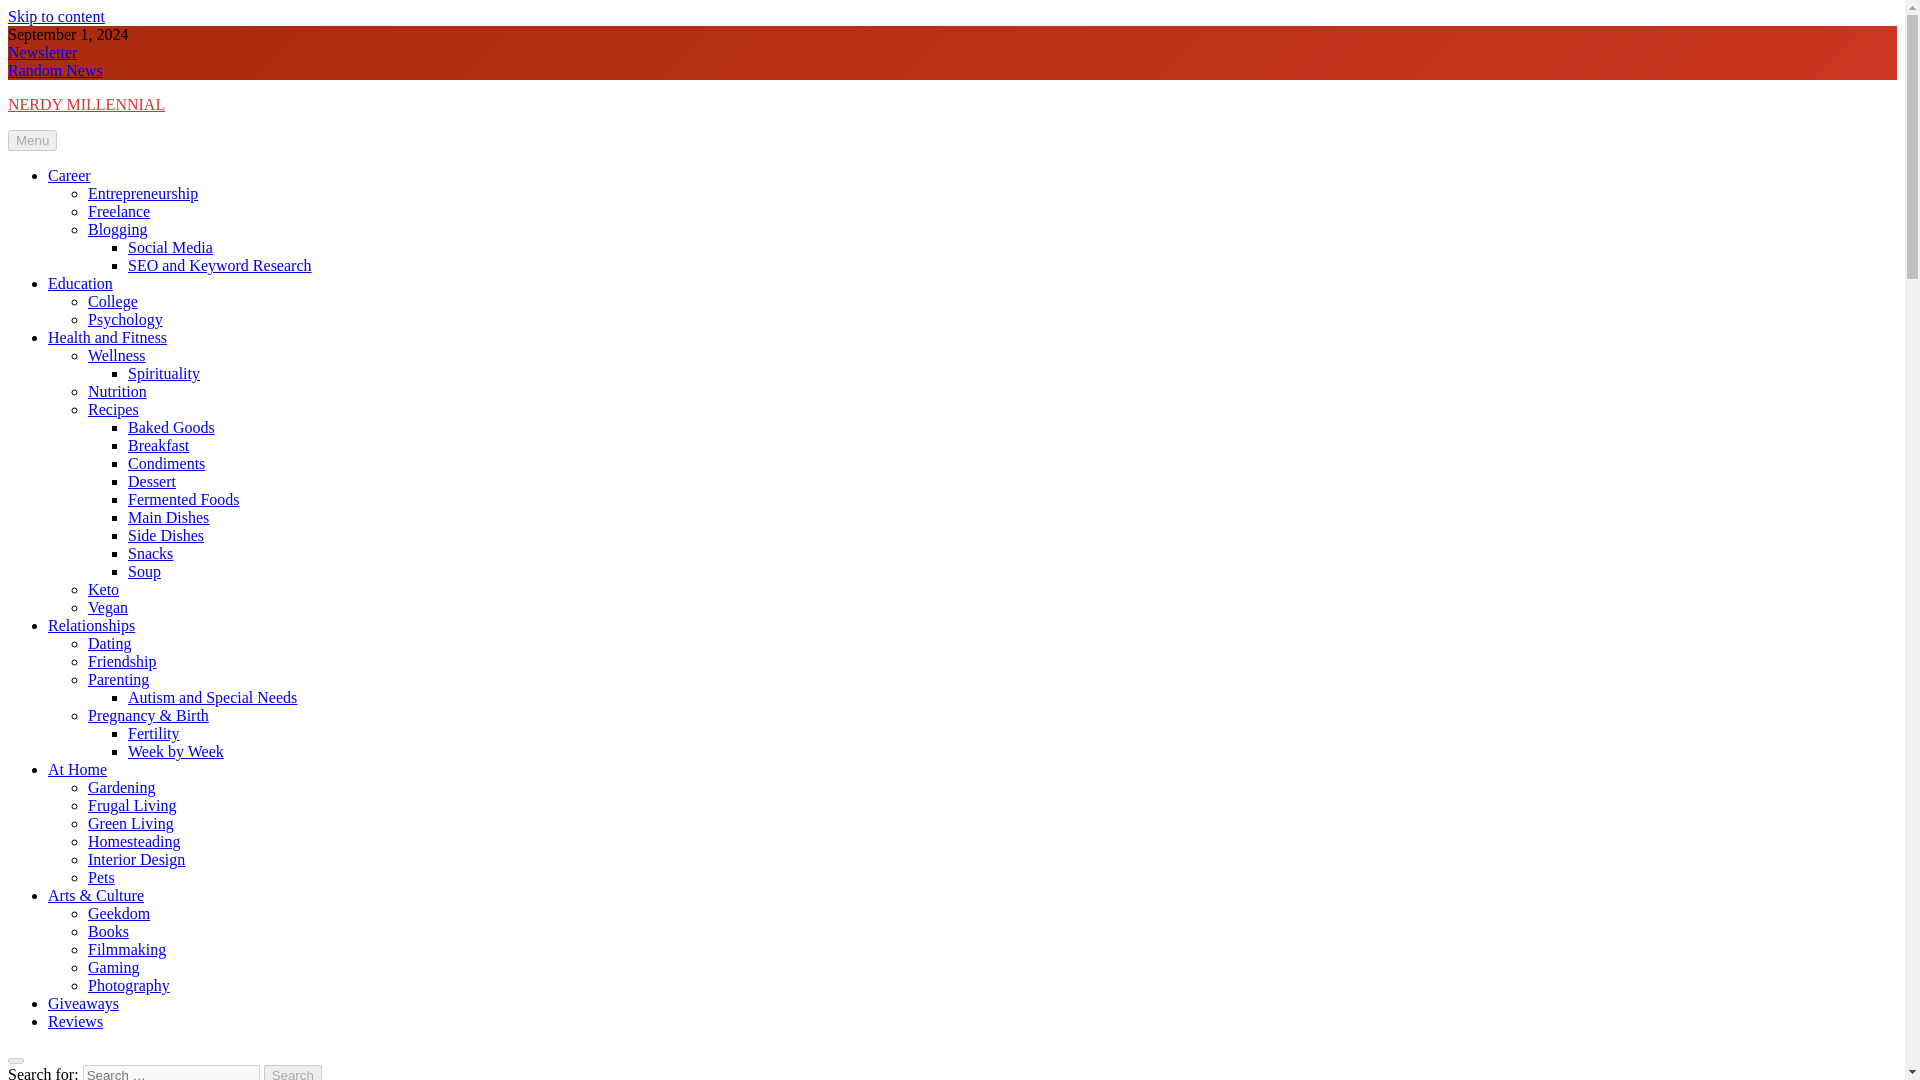  Describe the element at coordinates (104, 590) in the screenshot. I see `Keto` at that location.